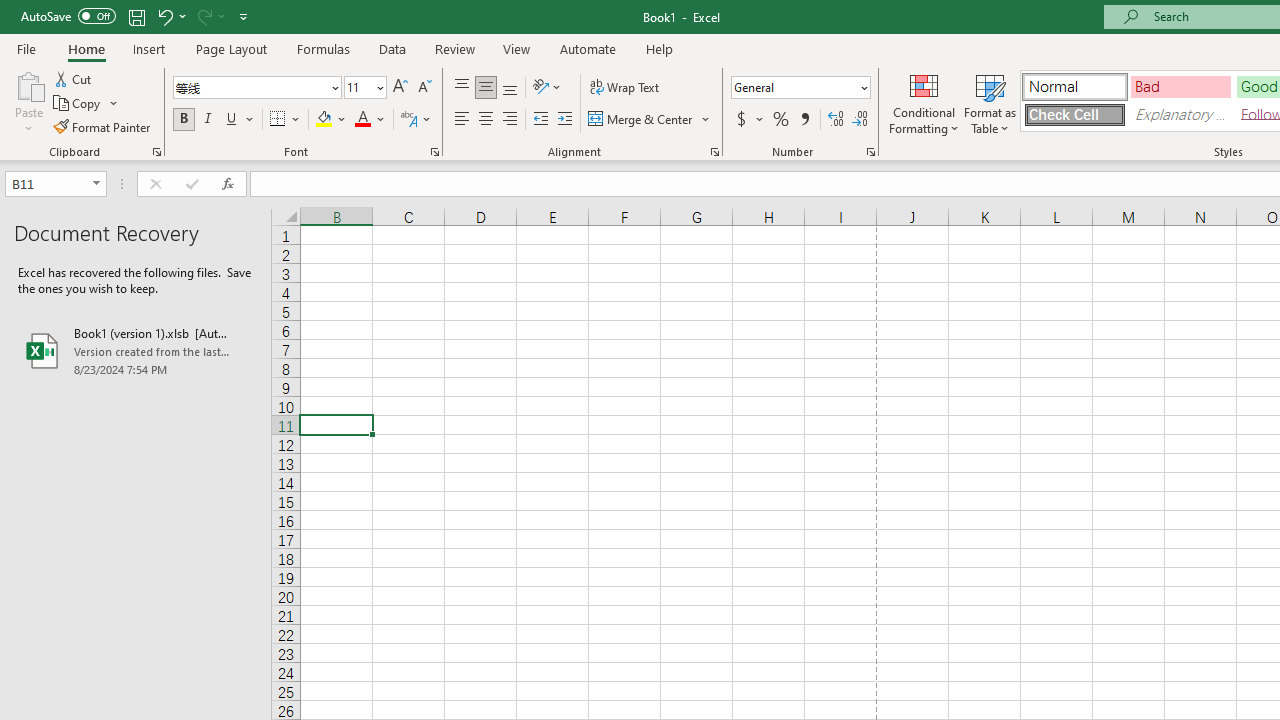 This screenshot has width=1280, height=720. What do you see at coordinates (565, 120) in the screenshot?
I see `Increase Indent` at bounding box center [565, 120].